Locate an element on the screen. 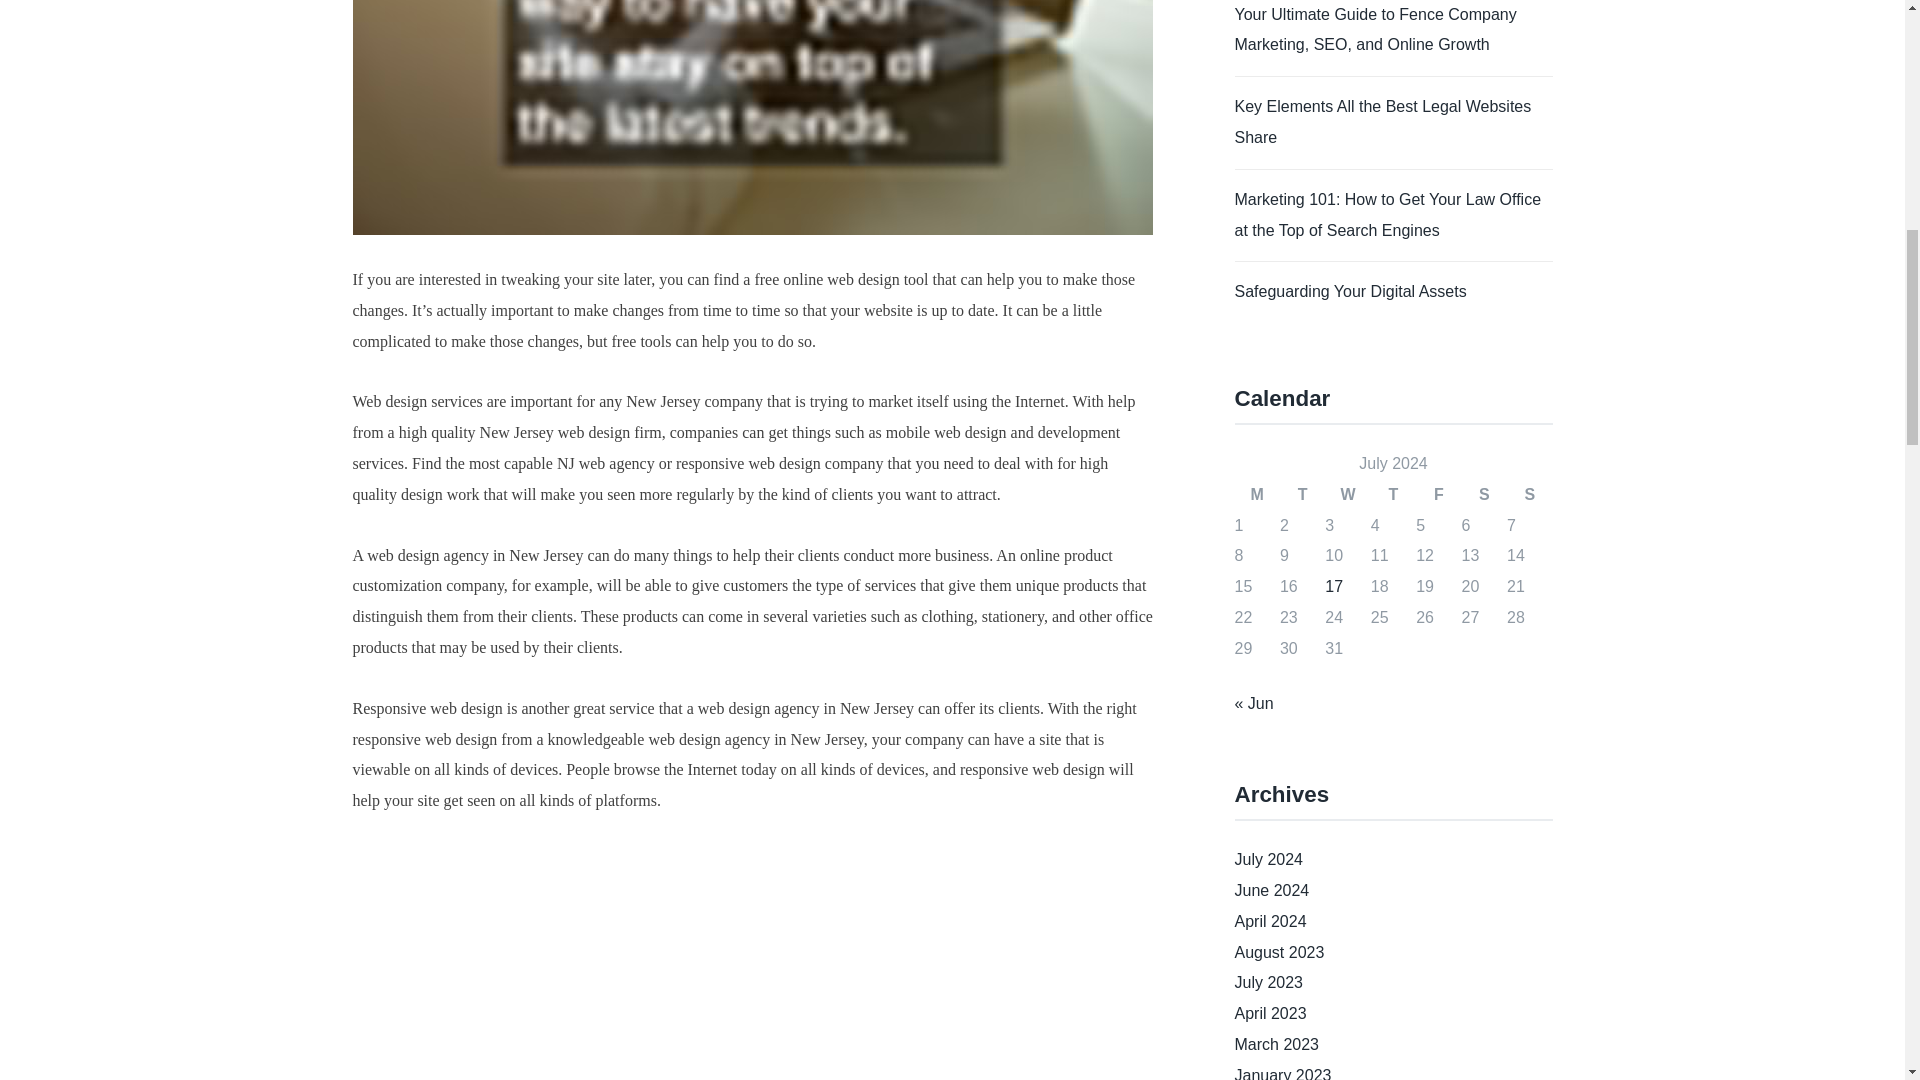  April 2024 is located at coordinates (1270, 920).